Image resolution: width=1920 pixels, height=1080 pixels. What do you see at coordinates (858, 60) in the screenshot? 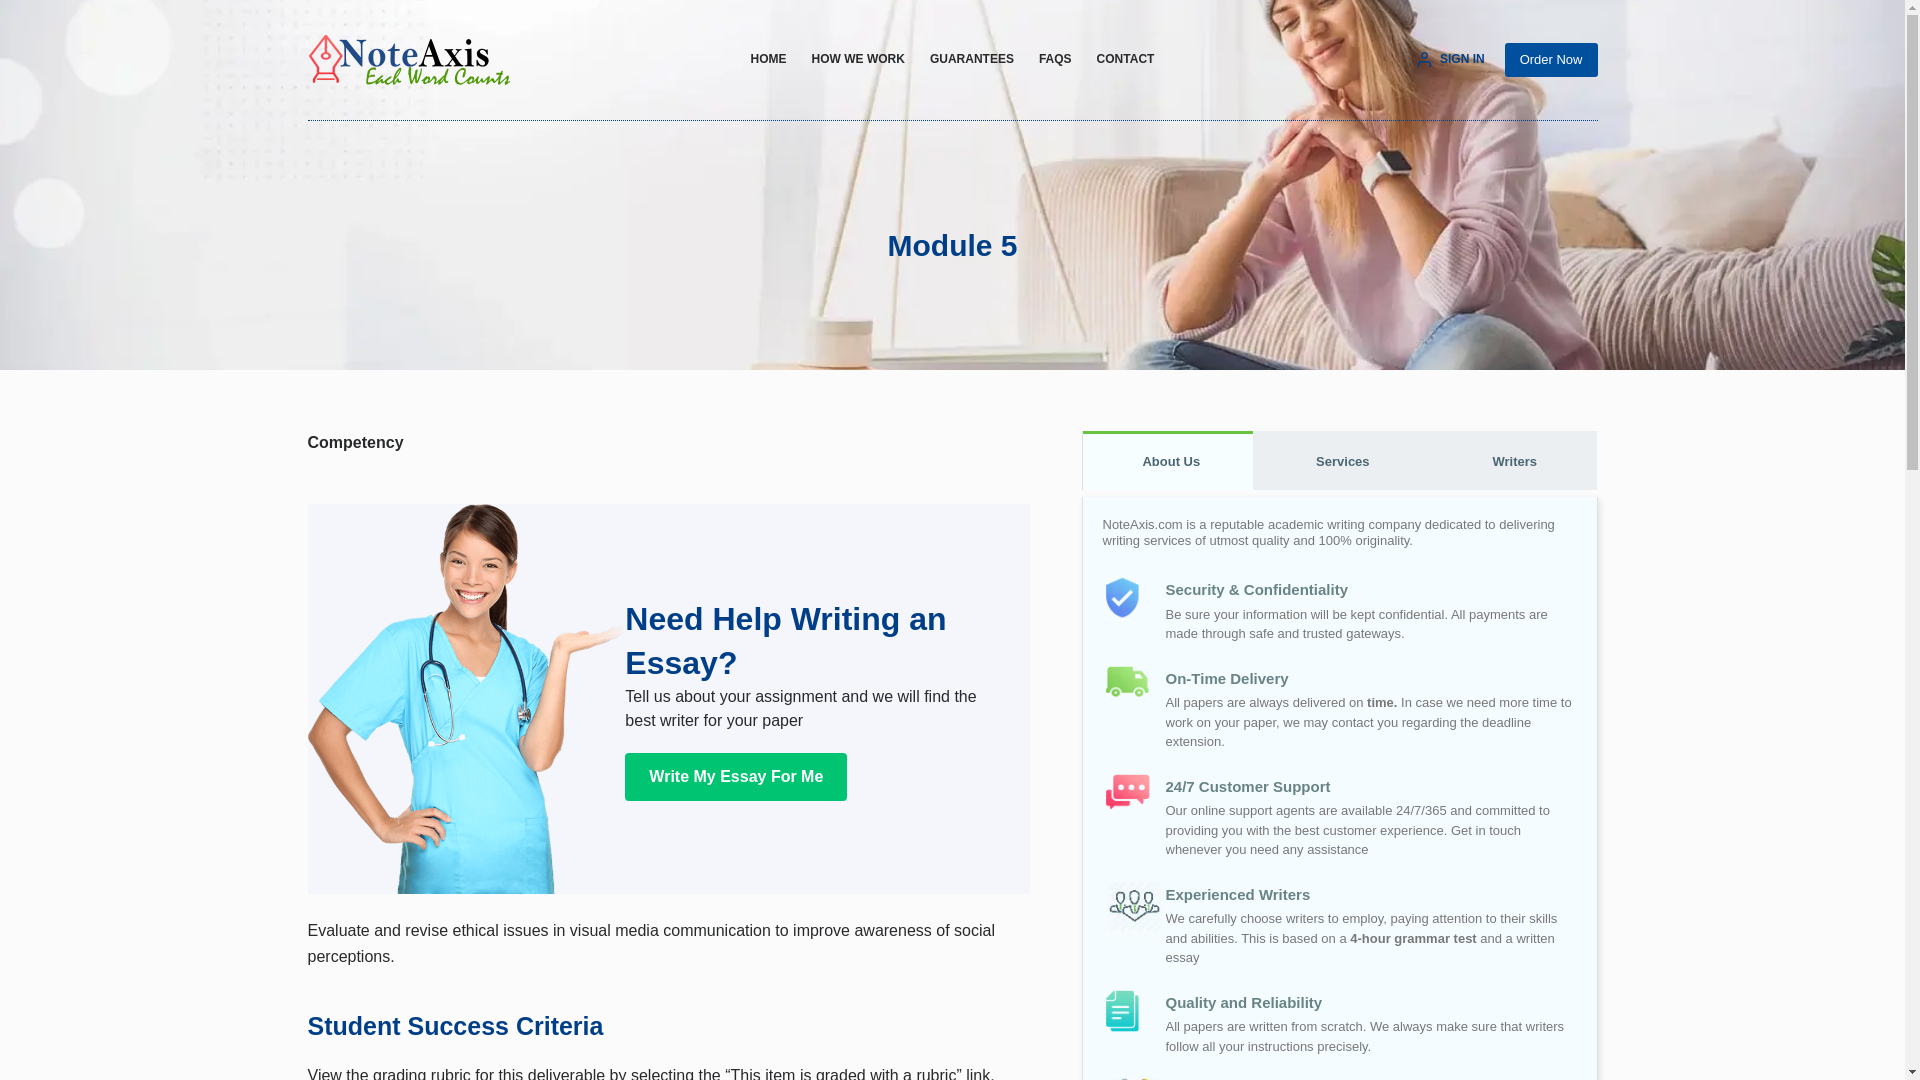
I see `HOW WE WORK` at bounding box center [858, 60].